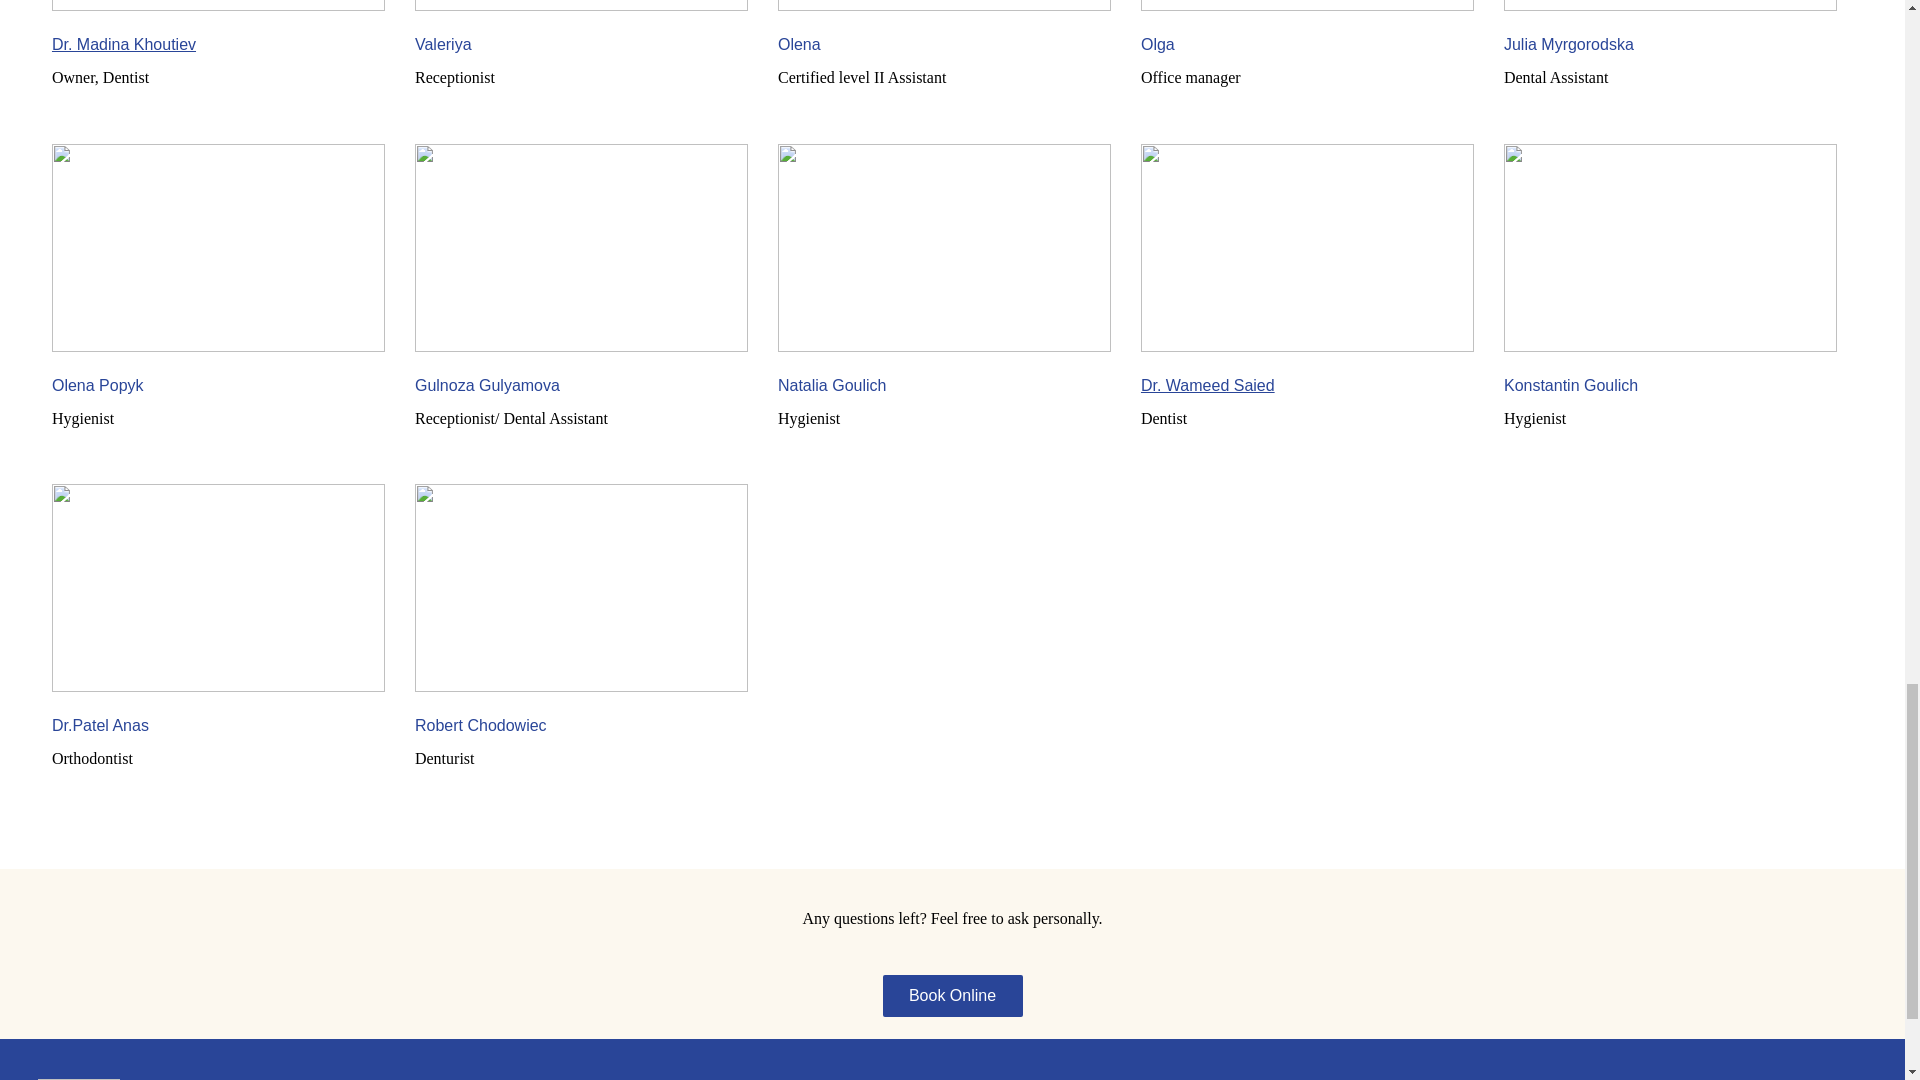 The image size is (1920, 1080). Describe the element at coordinates (123, 44) in the screenshot. I see `Dr. Madina Khoutiev` at that location.